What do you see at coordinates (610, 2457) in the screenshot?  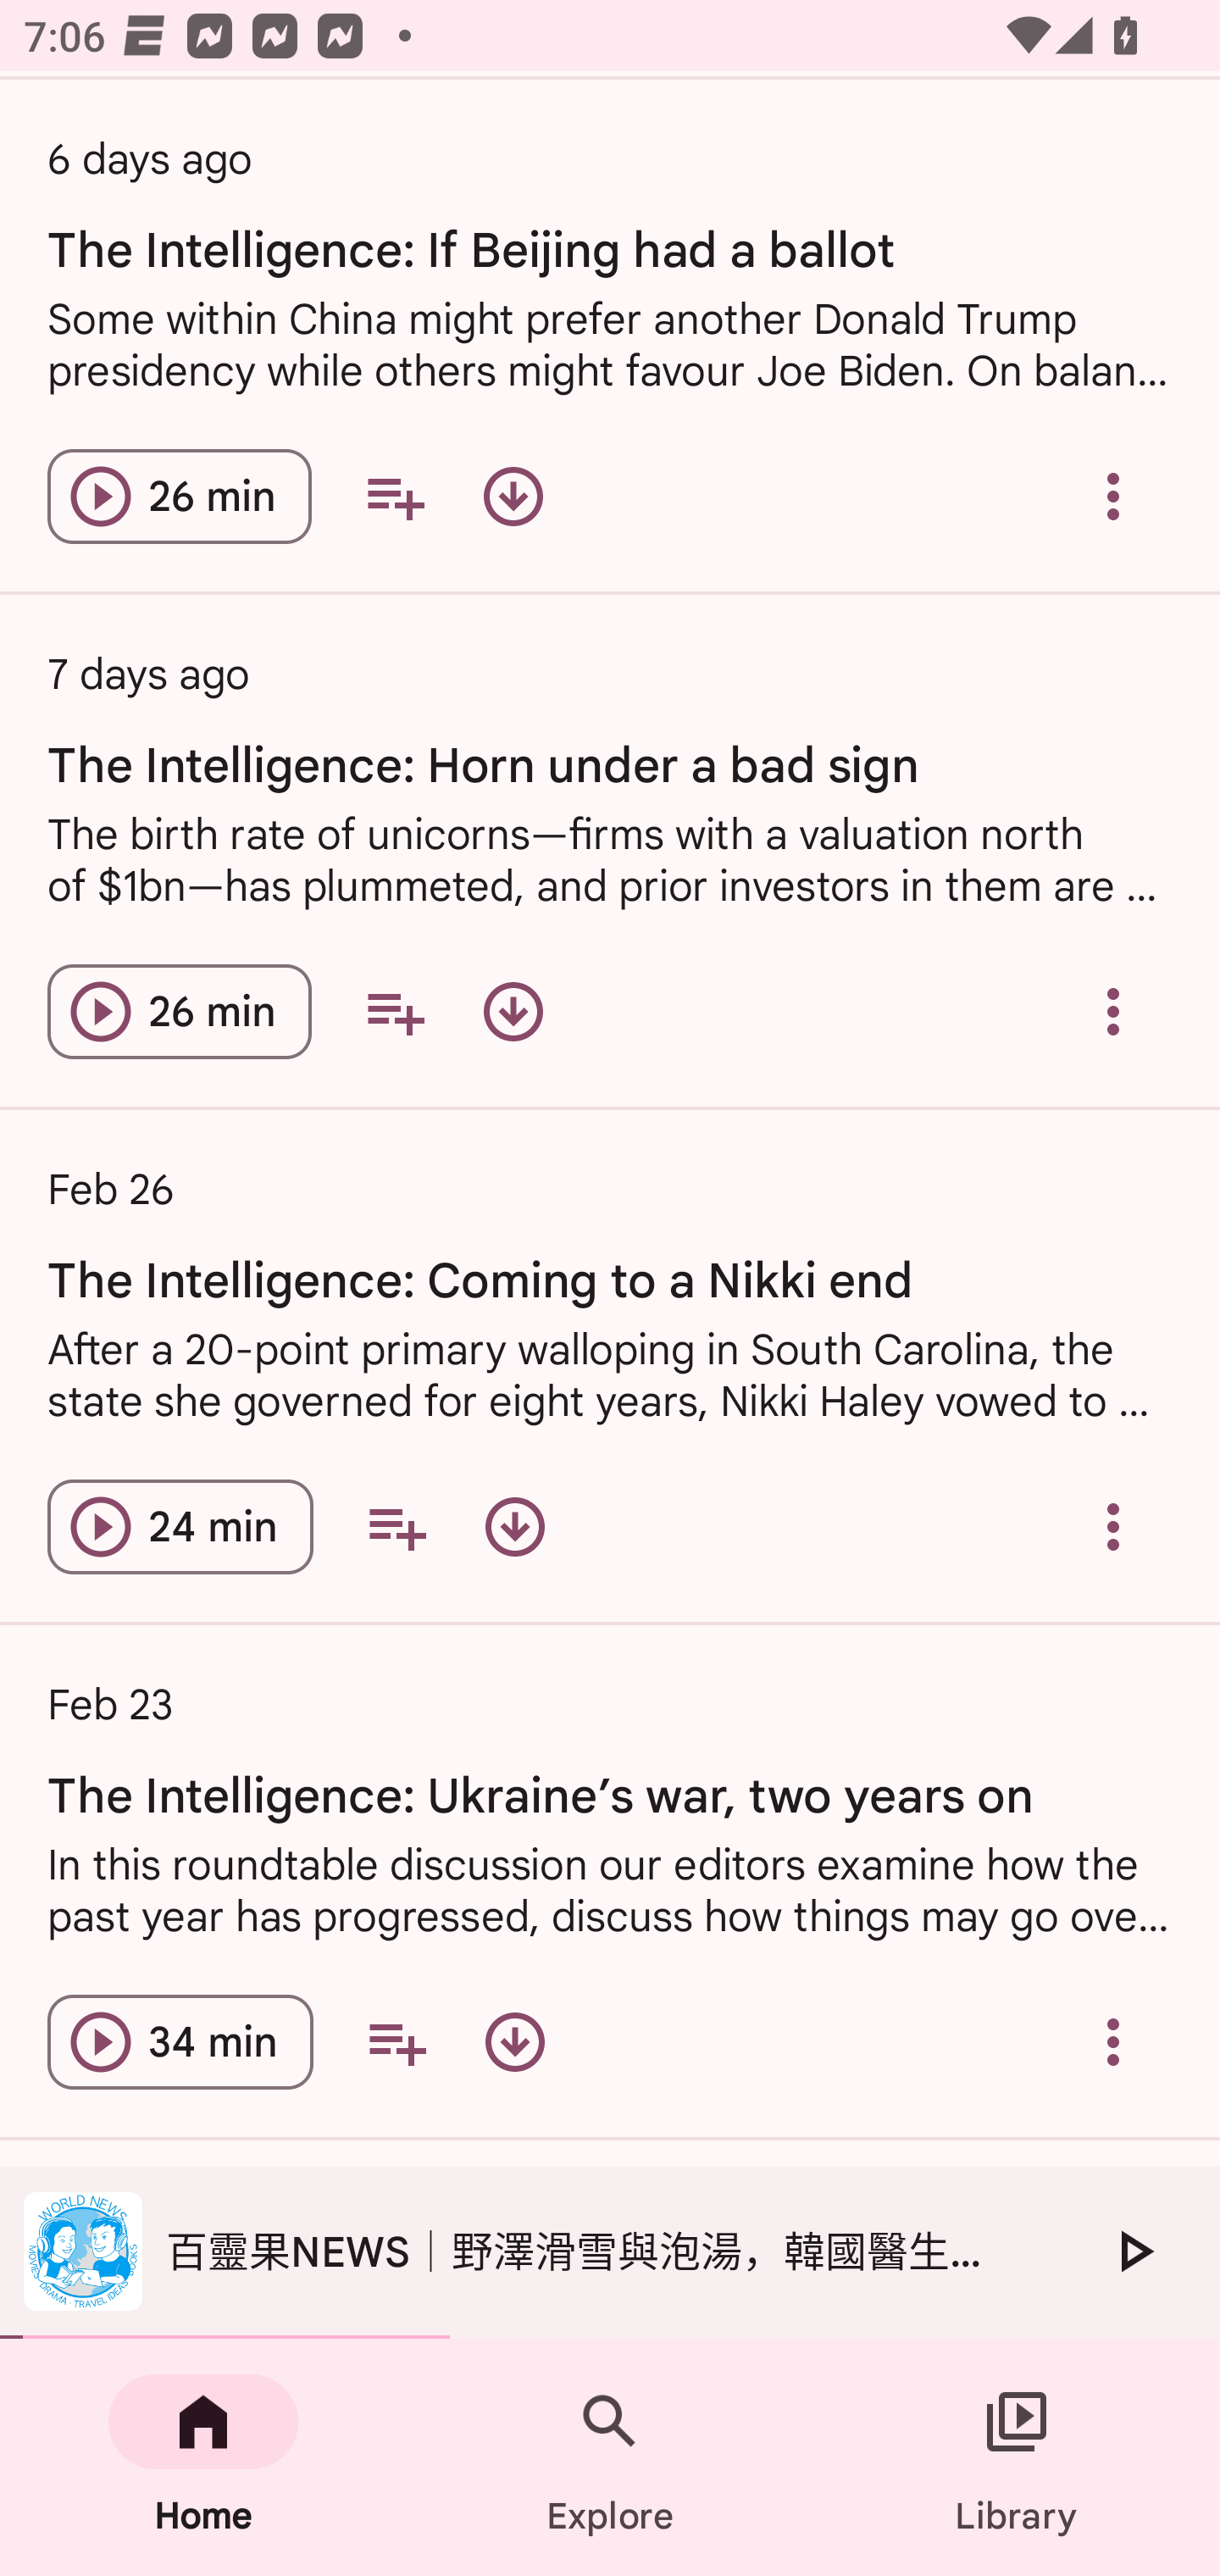 I see `Explore` at bounding box center [610, 2457].